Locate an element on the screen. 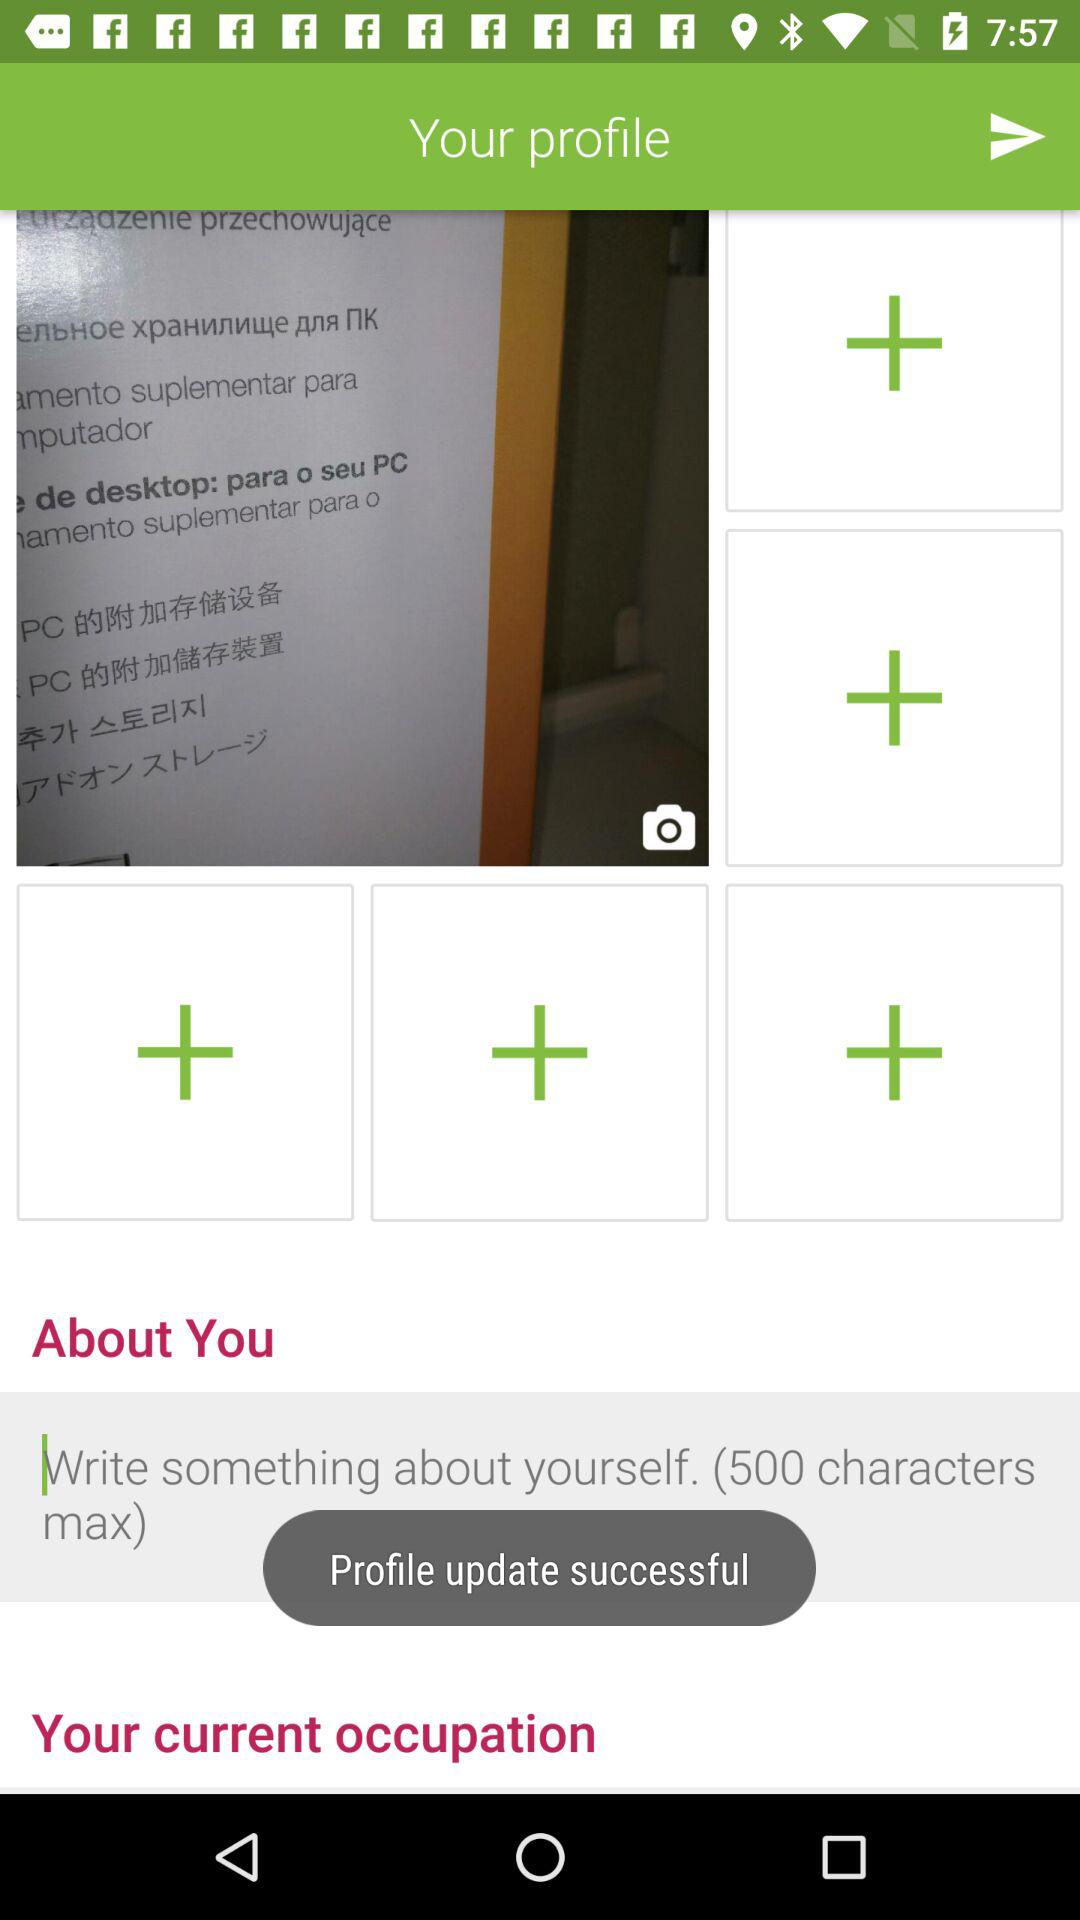  add photo is located at coordinates (185, 1052).